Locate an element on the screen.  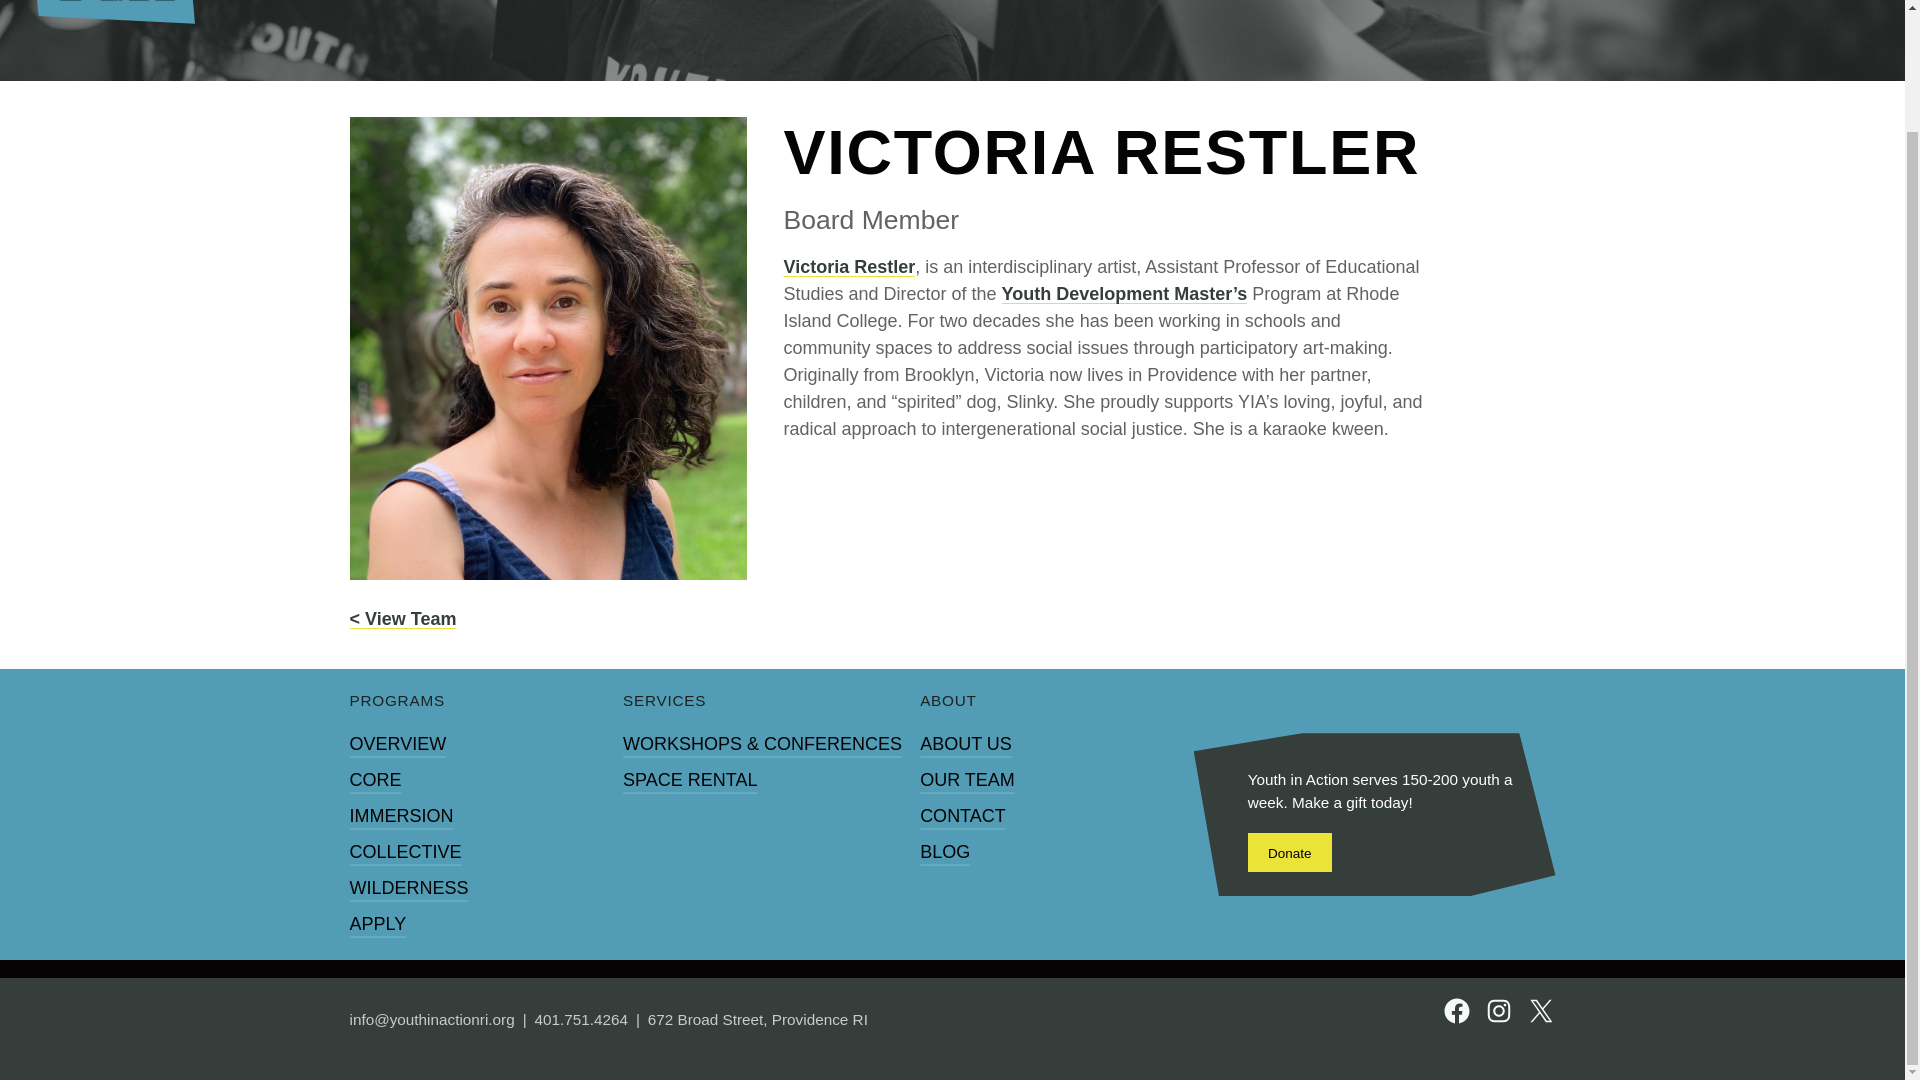
APPLY is located at coordinates (378, 924).